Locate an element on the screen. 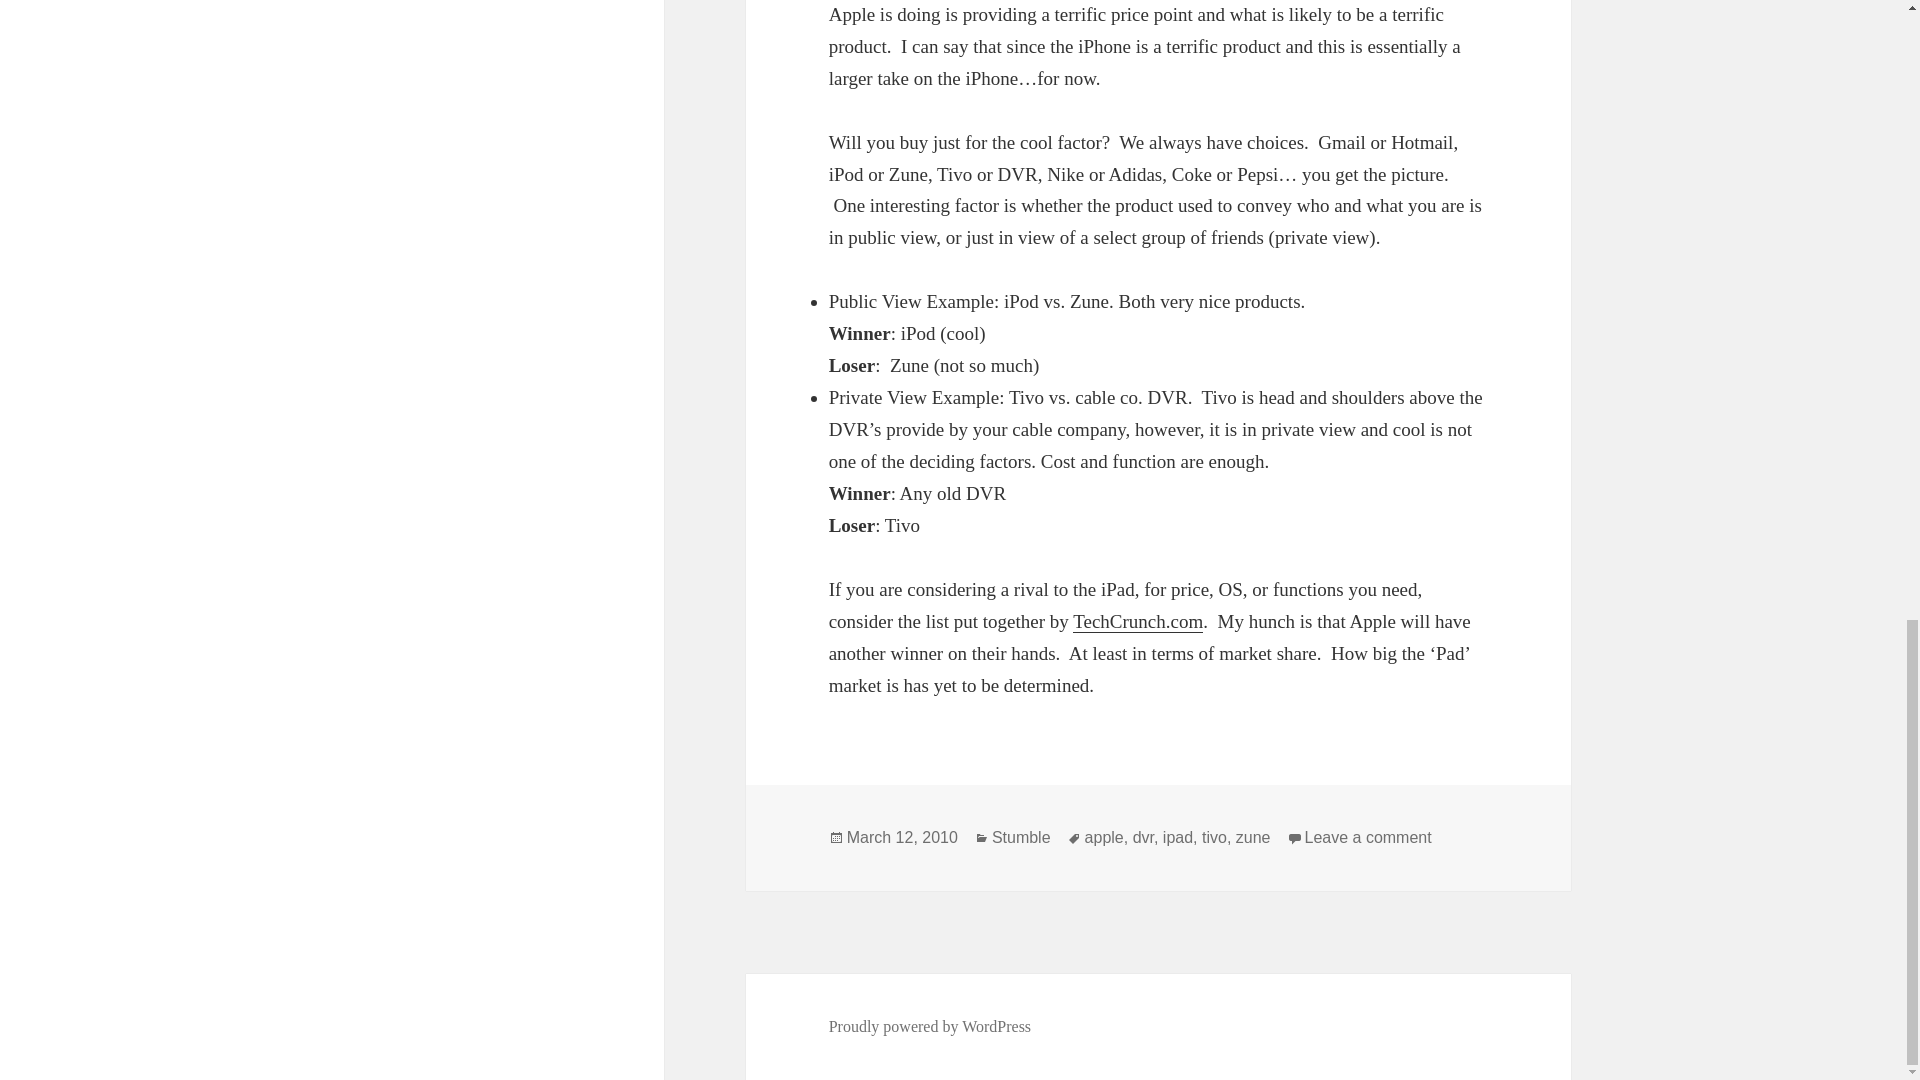 This screenshot has height=1080, width=1920. dvr is located at coordinates (1142, 838).